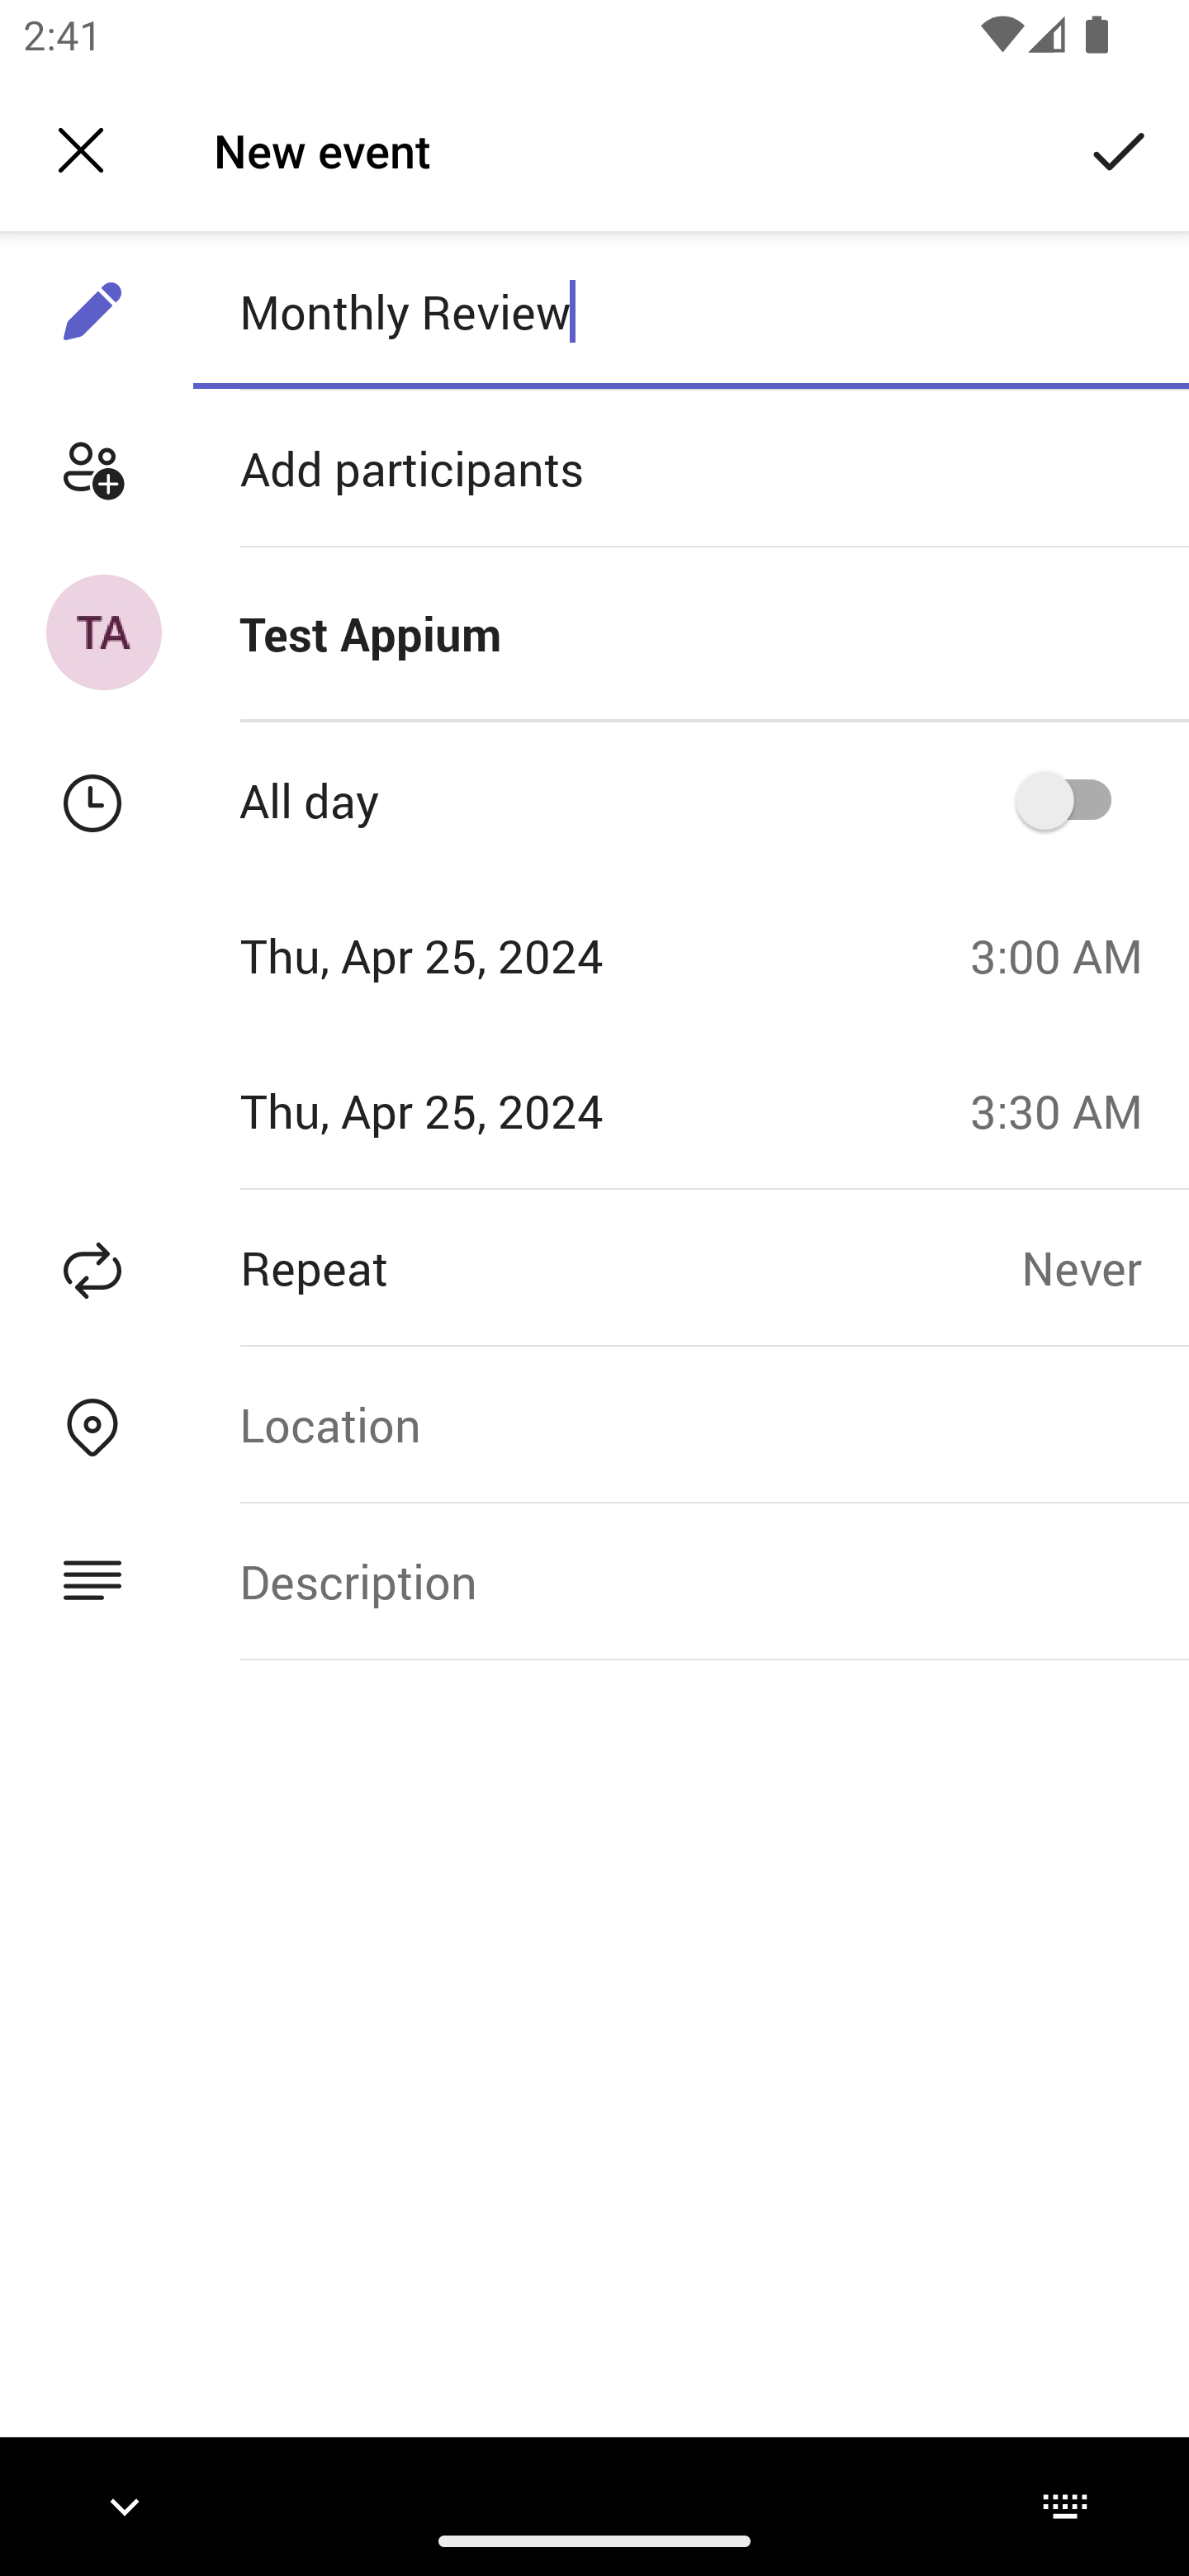  Describe the element at coordinates (594, 469) in the screenshot. I see `Add participants Add participants option` at that location.